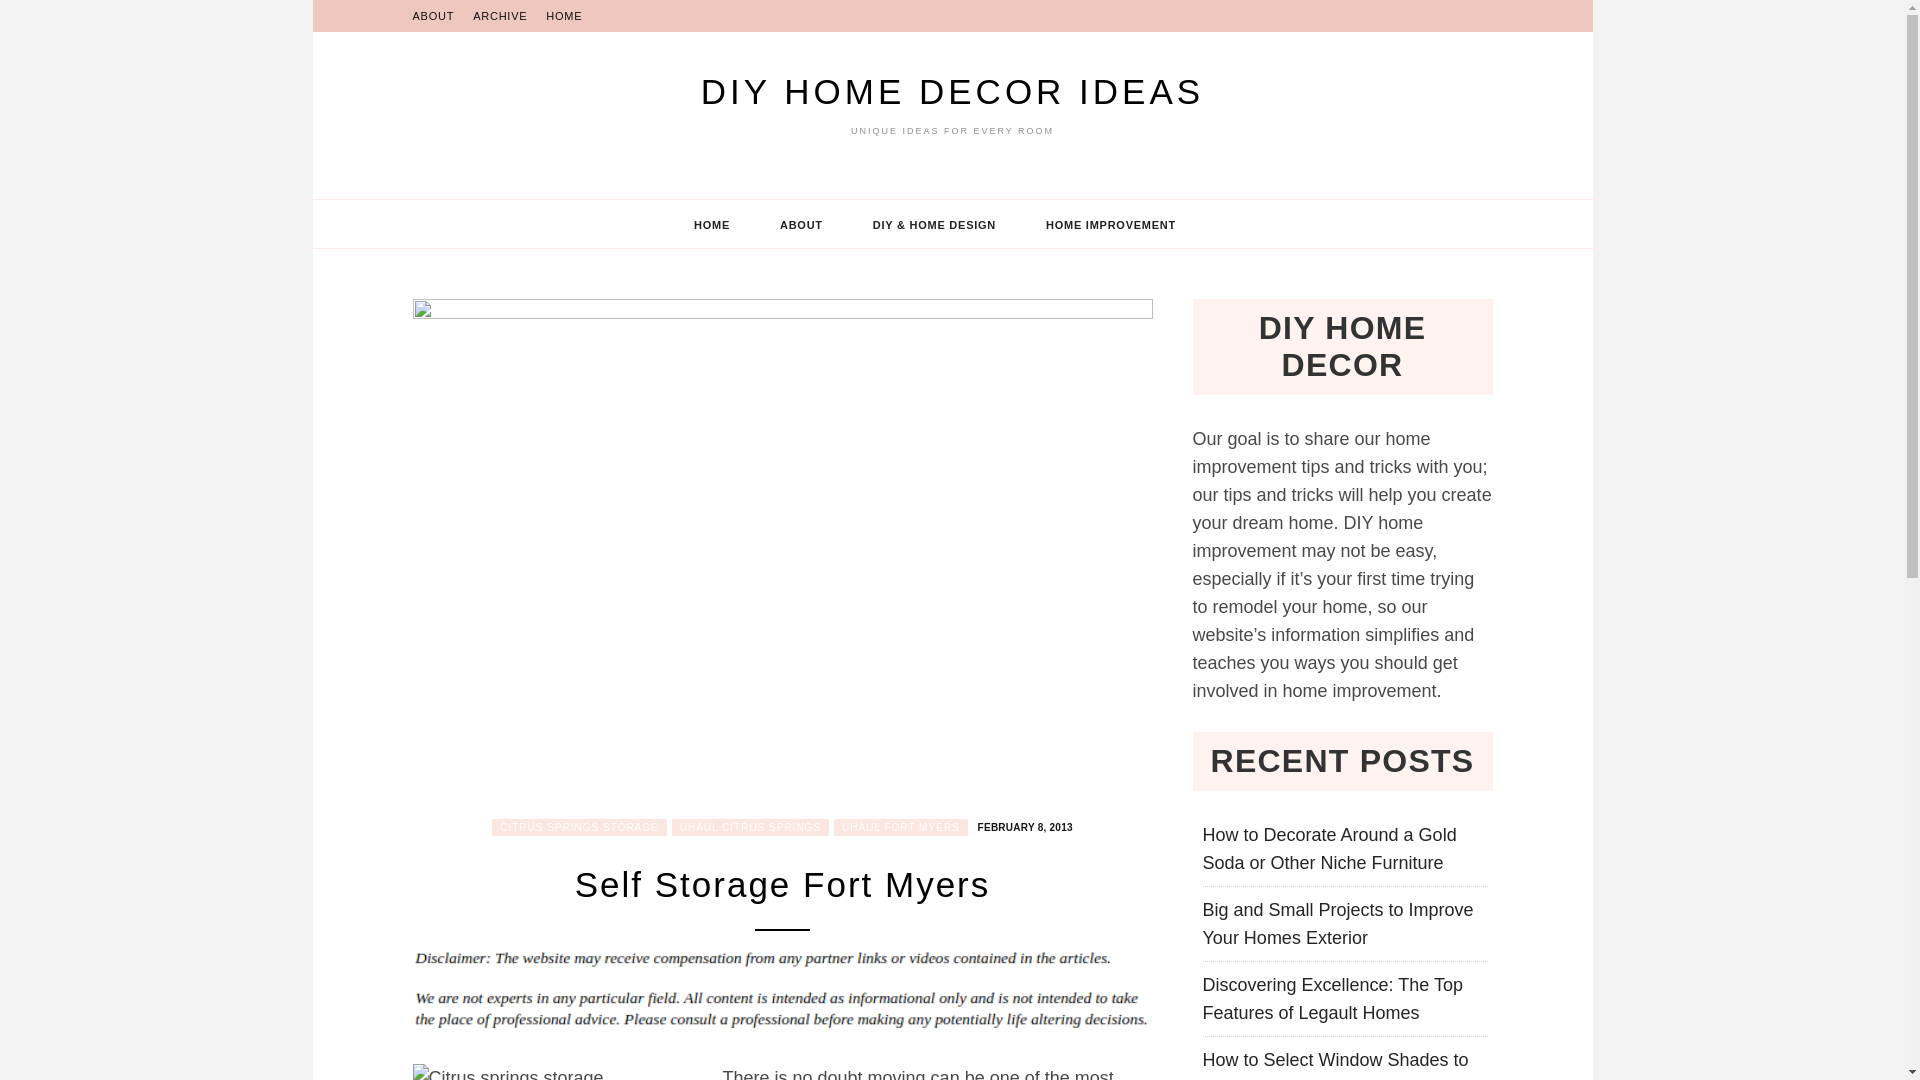 The height and width of the screenshot is (1080, 1920). Describe the element at coordinates (750, 826) in the screenshot. I see `UHAUL CITRUS SPRINGS` at that location.